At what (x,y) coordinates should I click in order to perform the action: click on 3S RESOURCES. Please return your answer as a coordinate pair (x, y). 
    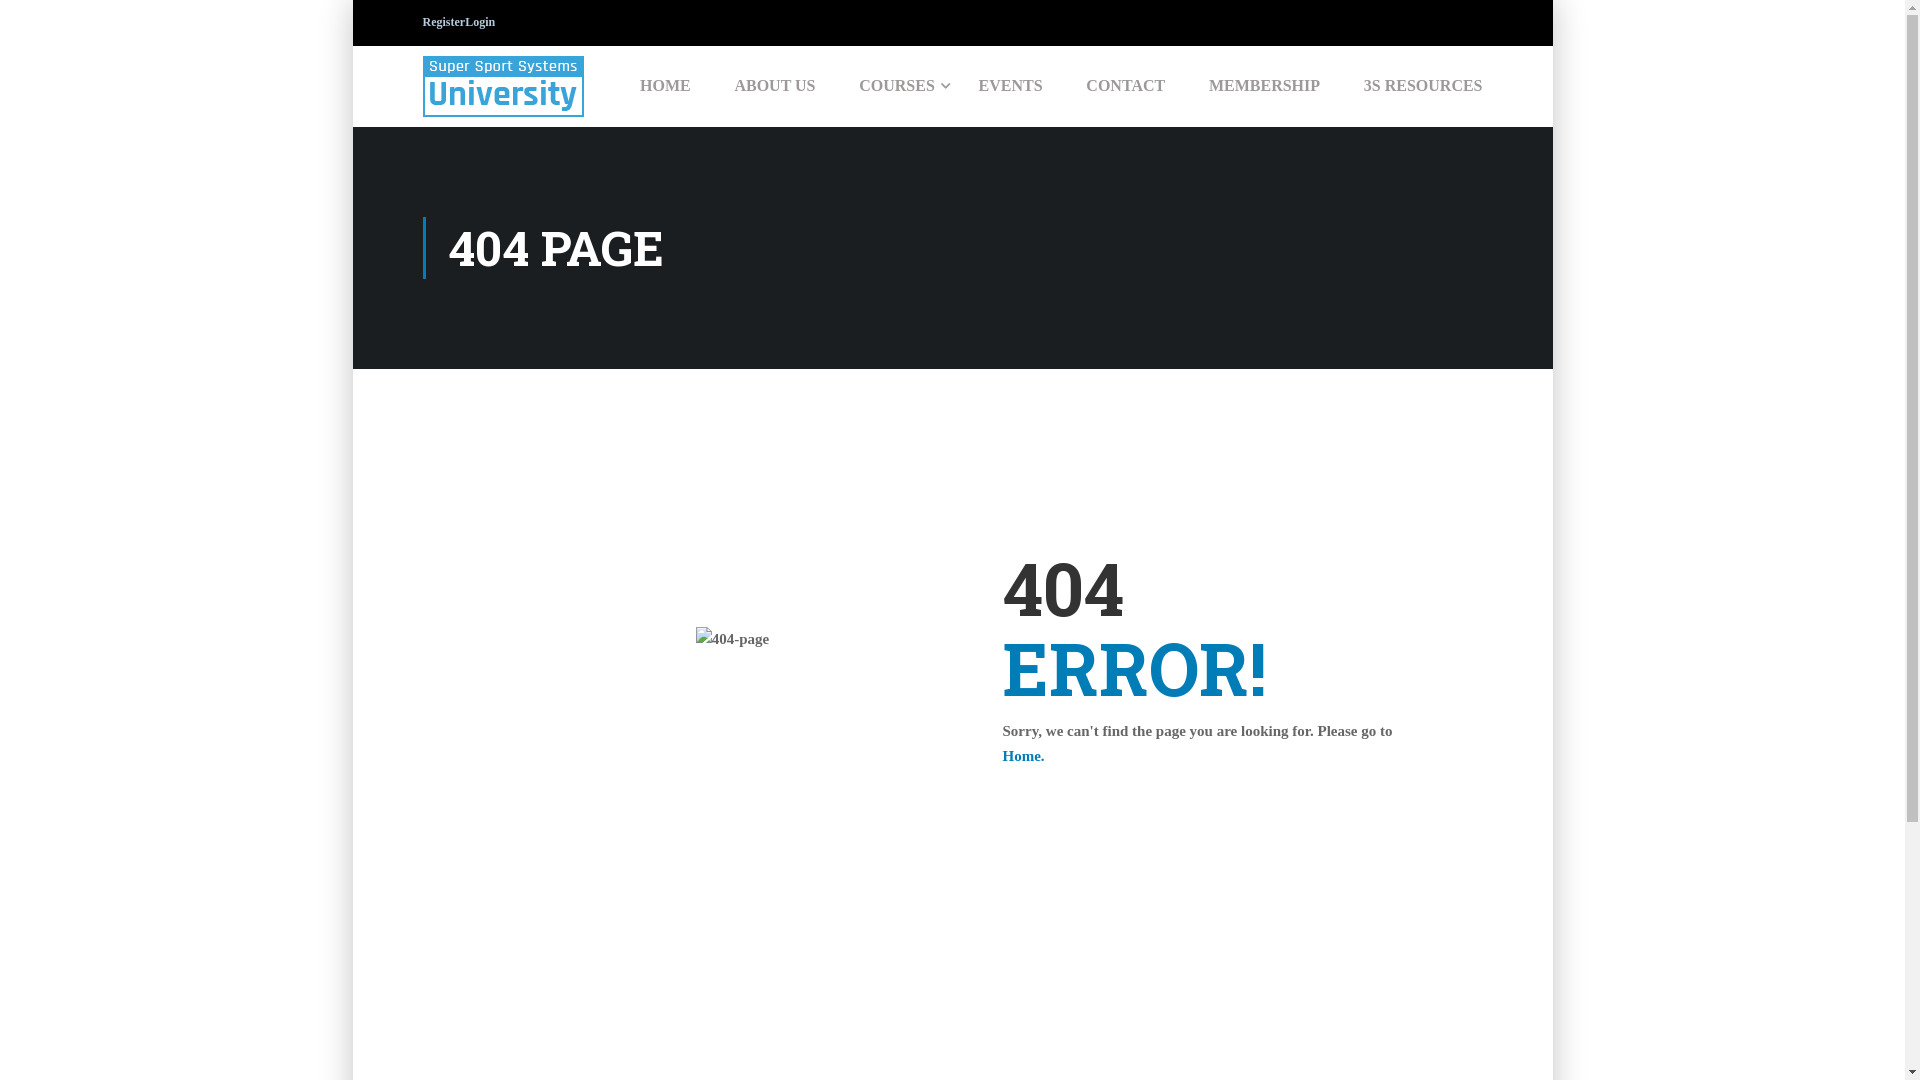
    Looking at the image, I should click on (1414, 86).